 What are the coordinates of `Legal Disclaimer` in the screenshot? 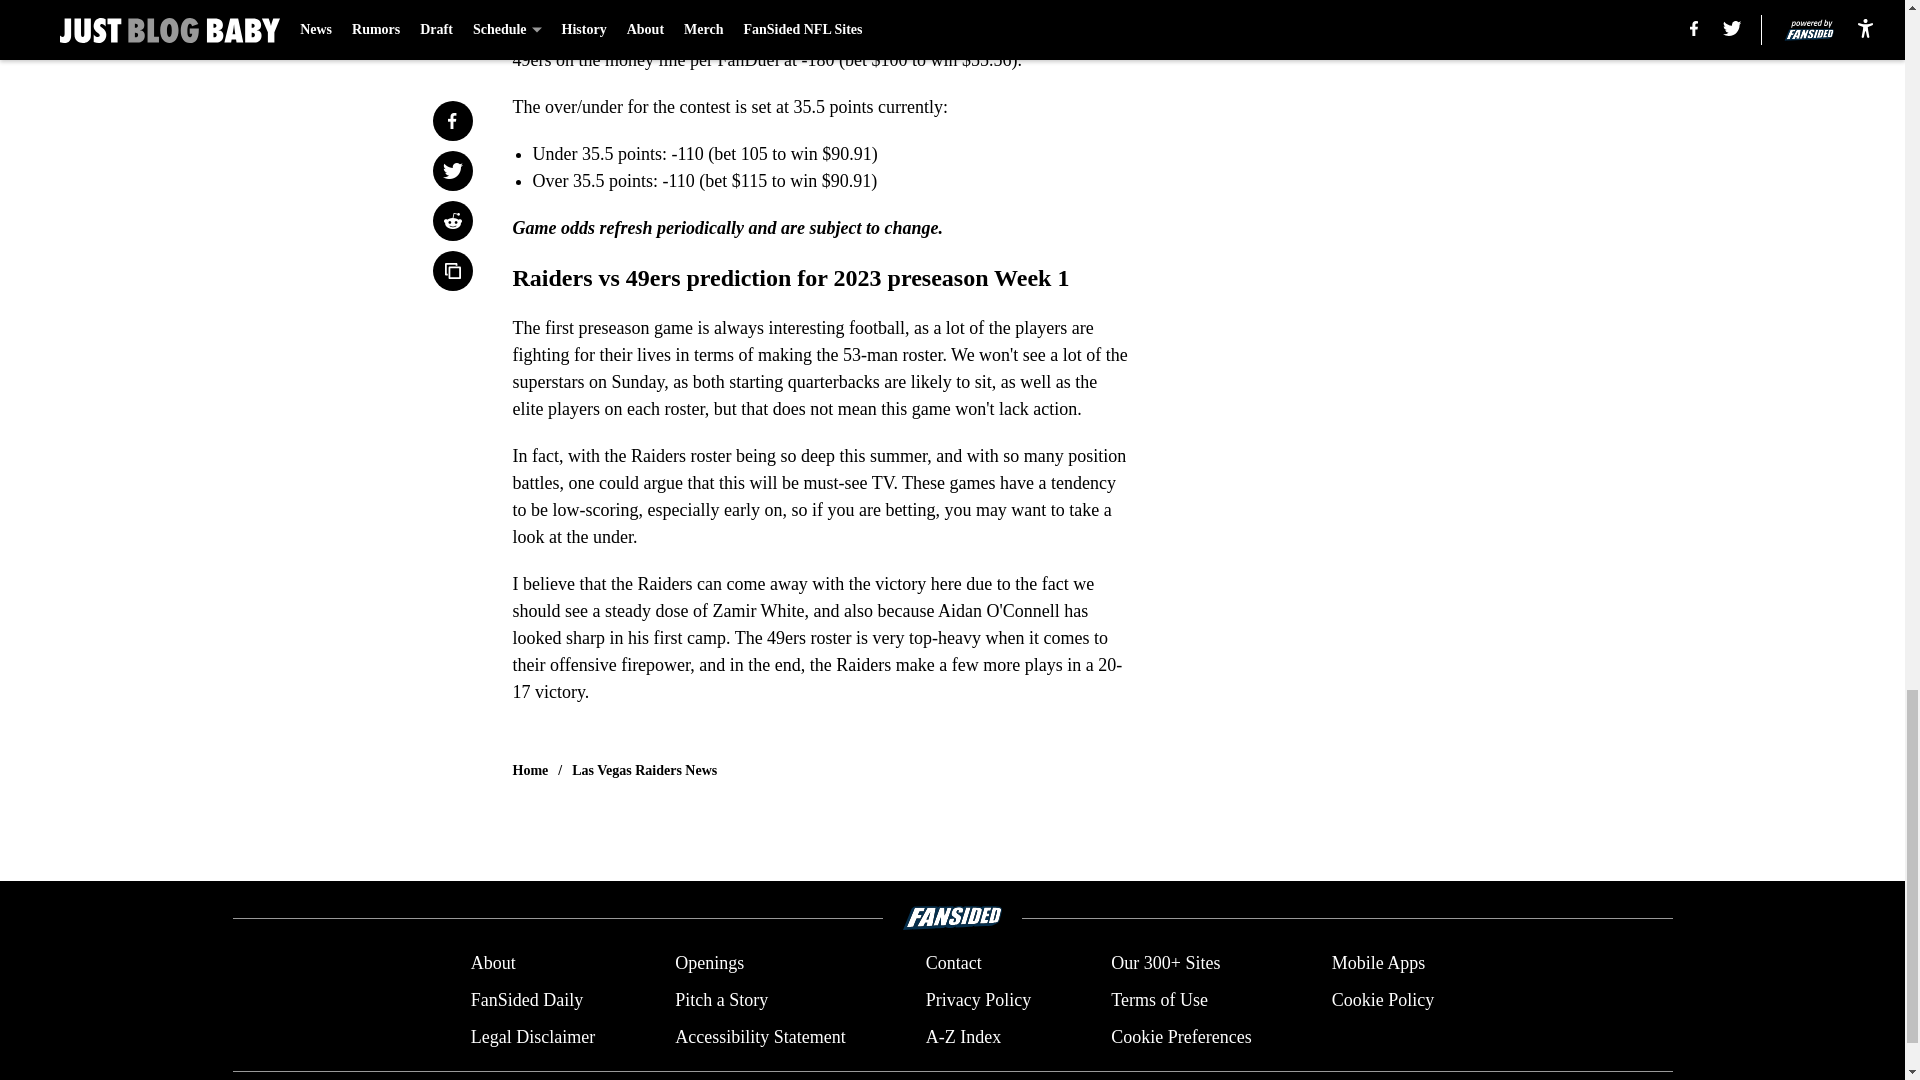 It's located at (532, 1036).